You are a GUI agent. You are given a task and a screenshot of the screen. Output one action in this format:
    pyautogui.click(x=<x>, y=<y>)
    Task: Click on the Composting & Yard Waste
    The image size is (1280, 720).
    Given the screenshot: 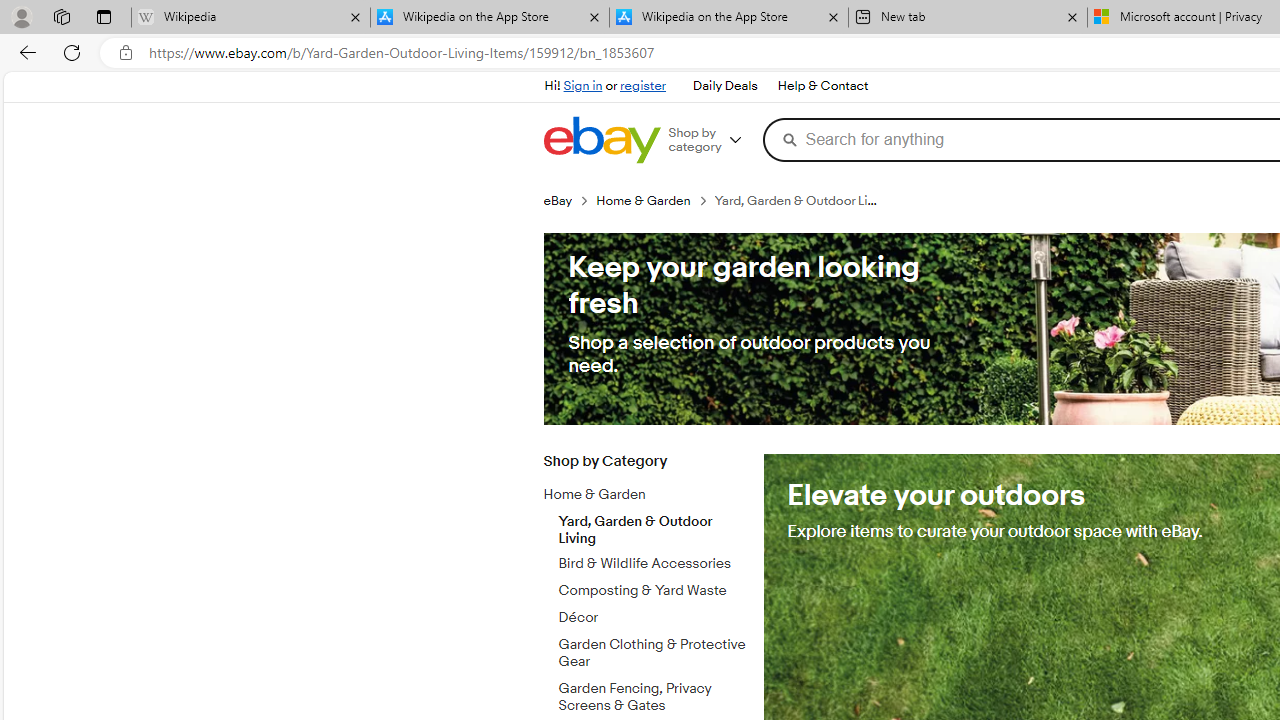 What is the action you would take?
    pyautogui.click(x=653, y=591)
    